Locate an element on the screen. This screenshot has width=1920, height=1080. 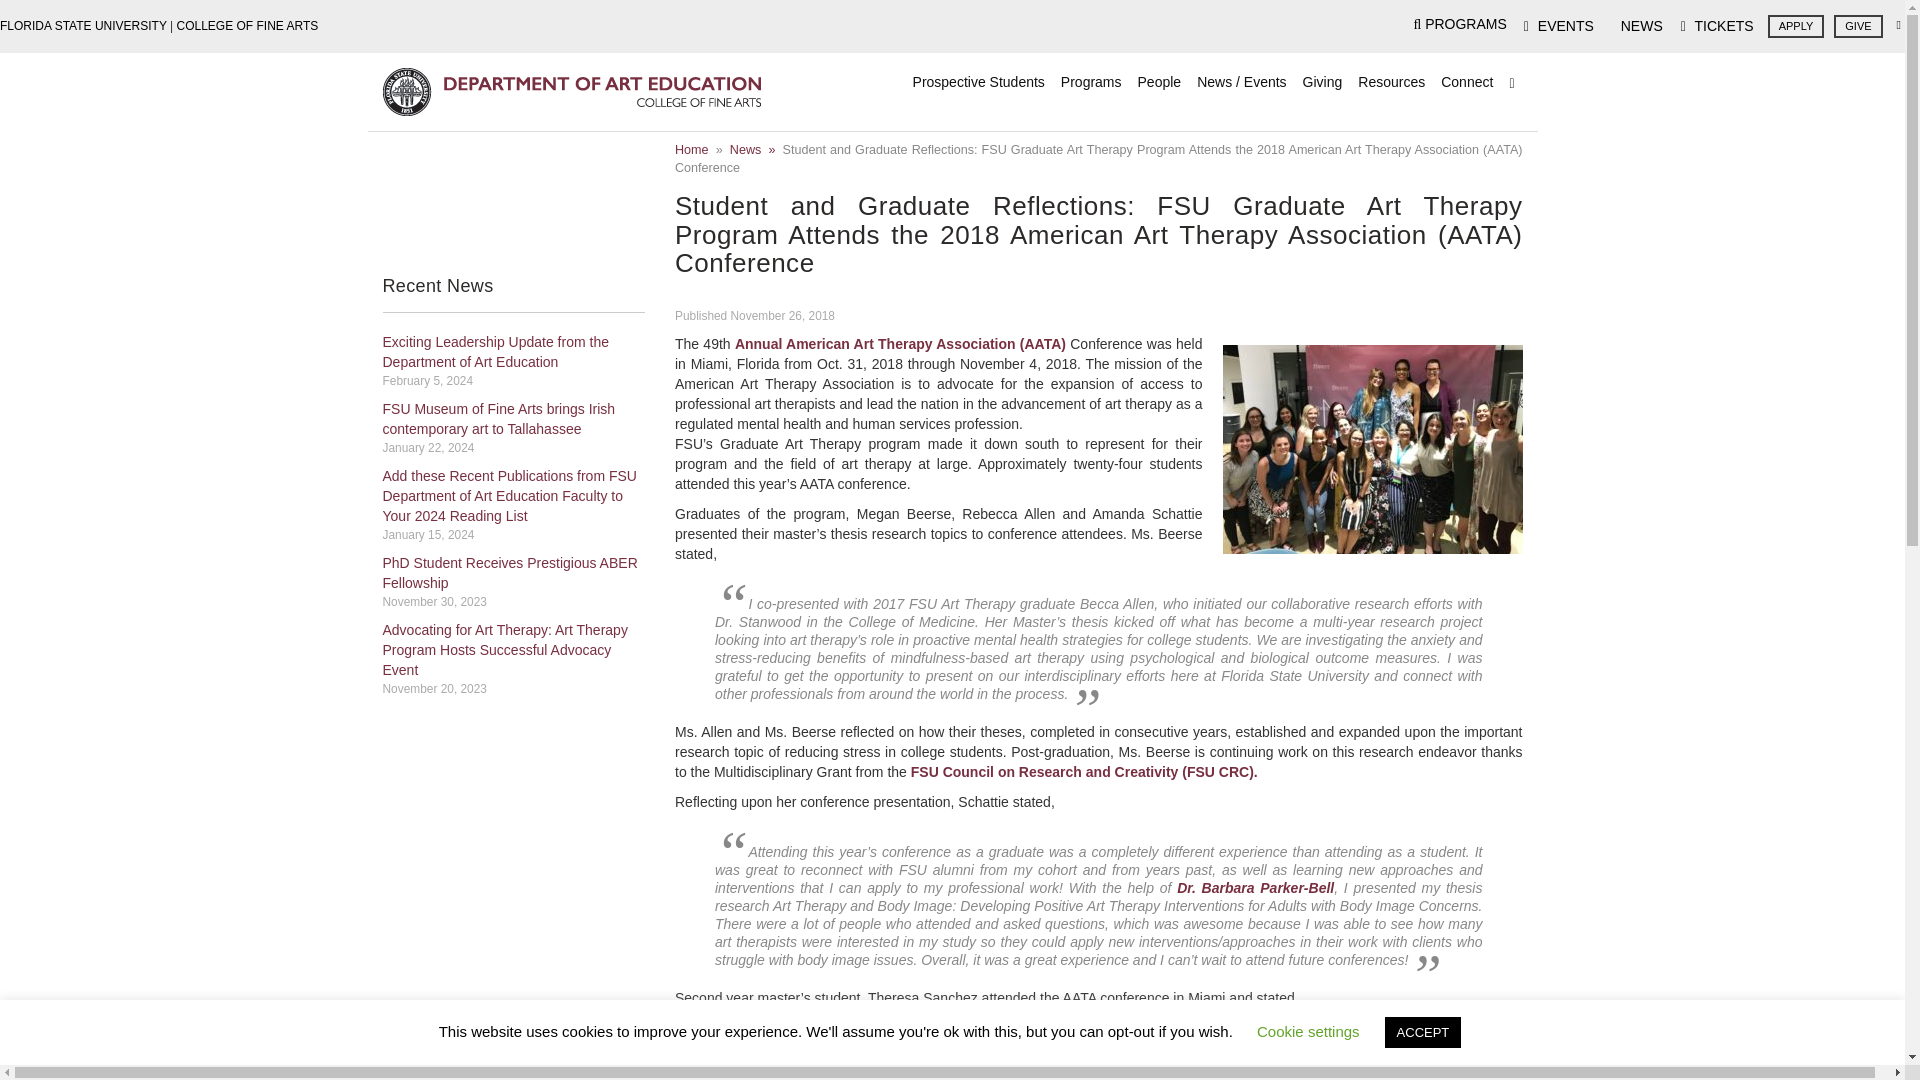
EVENTS is located at coordinates (1558, 26).